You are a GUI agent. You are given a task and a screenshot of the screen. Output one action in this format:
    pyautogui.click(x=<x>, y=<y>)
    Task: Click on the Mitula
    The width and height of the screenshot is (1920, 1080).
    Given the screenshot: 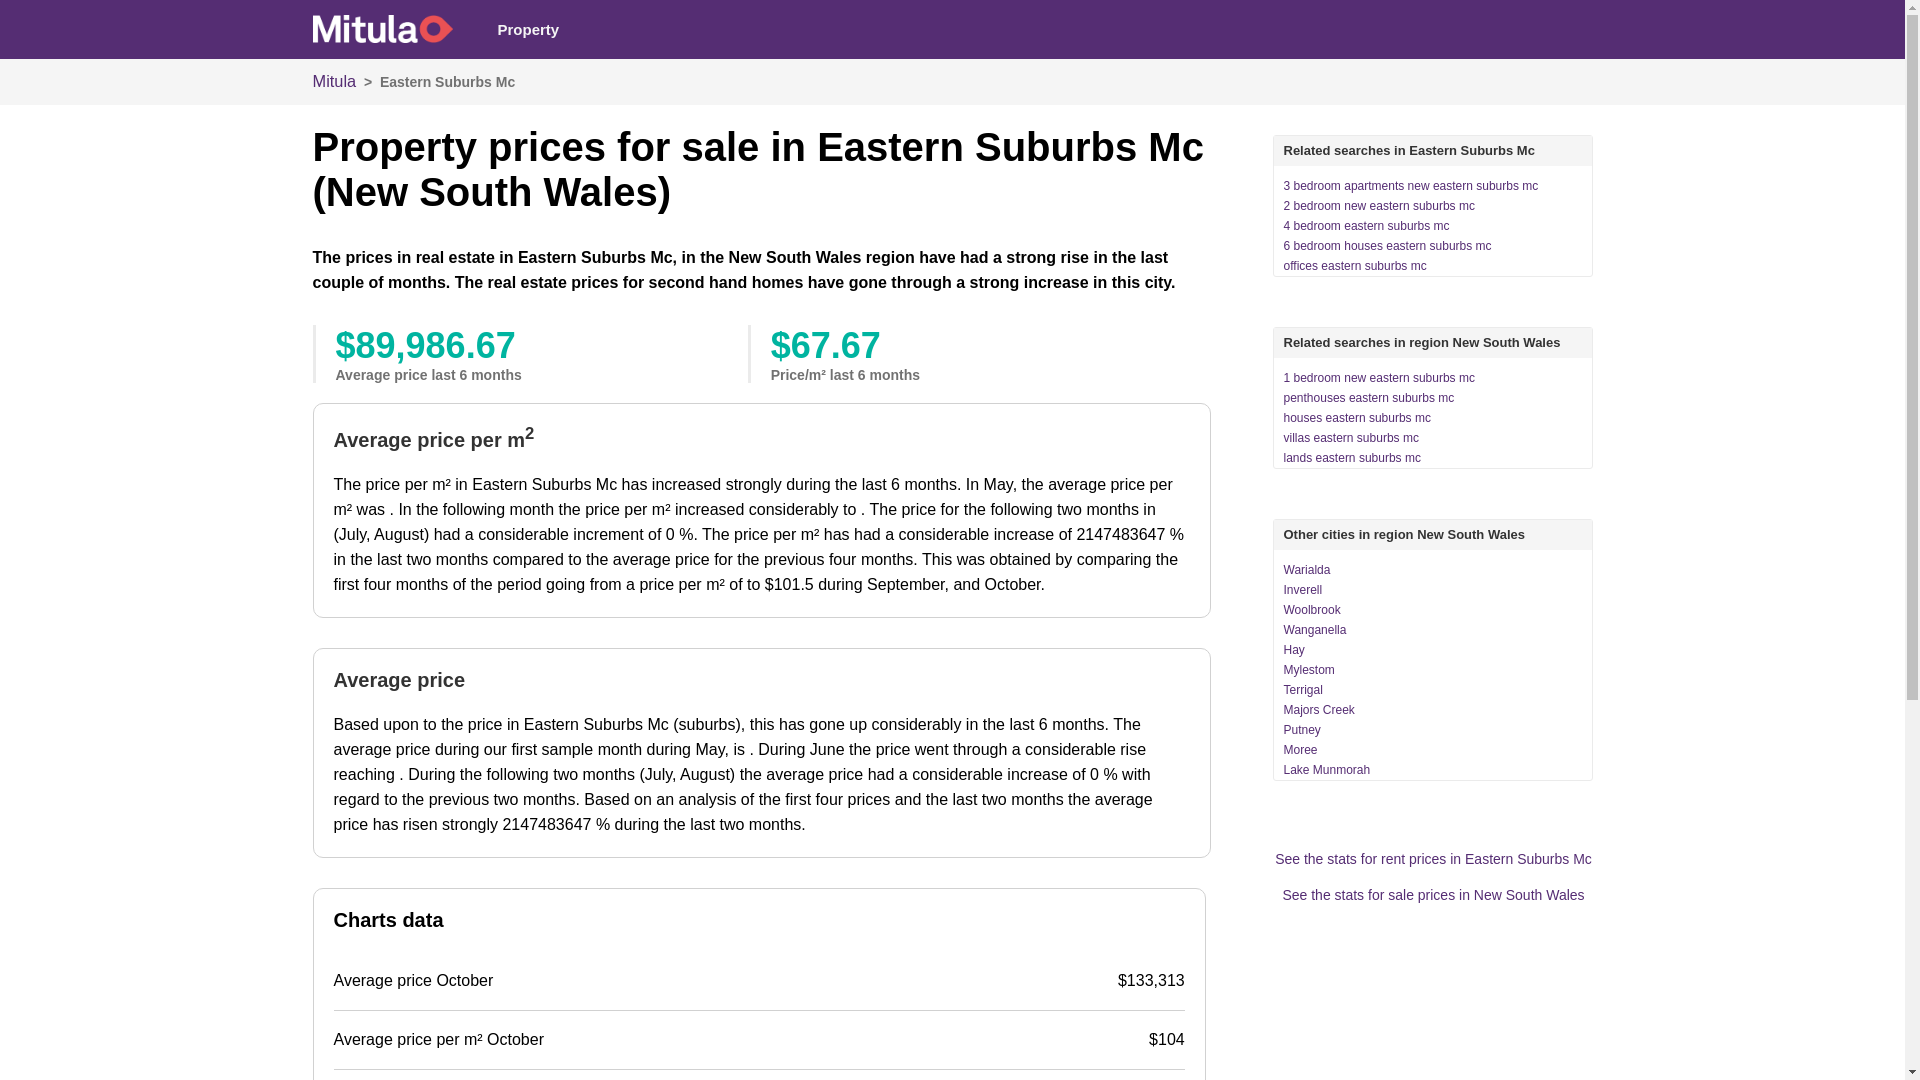 What is the action you would take?
    pyautogui.click(x=334, y=81)
    